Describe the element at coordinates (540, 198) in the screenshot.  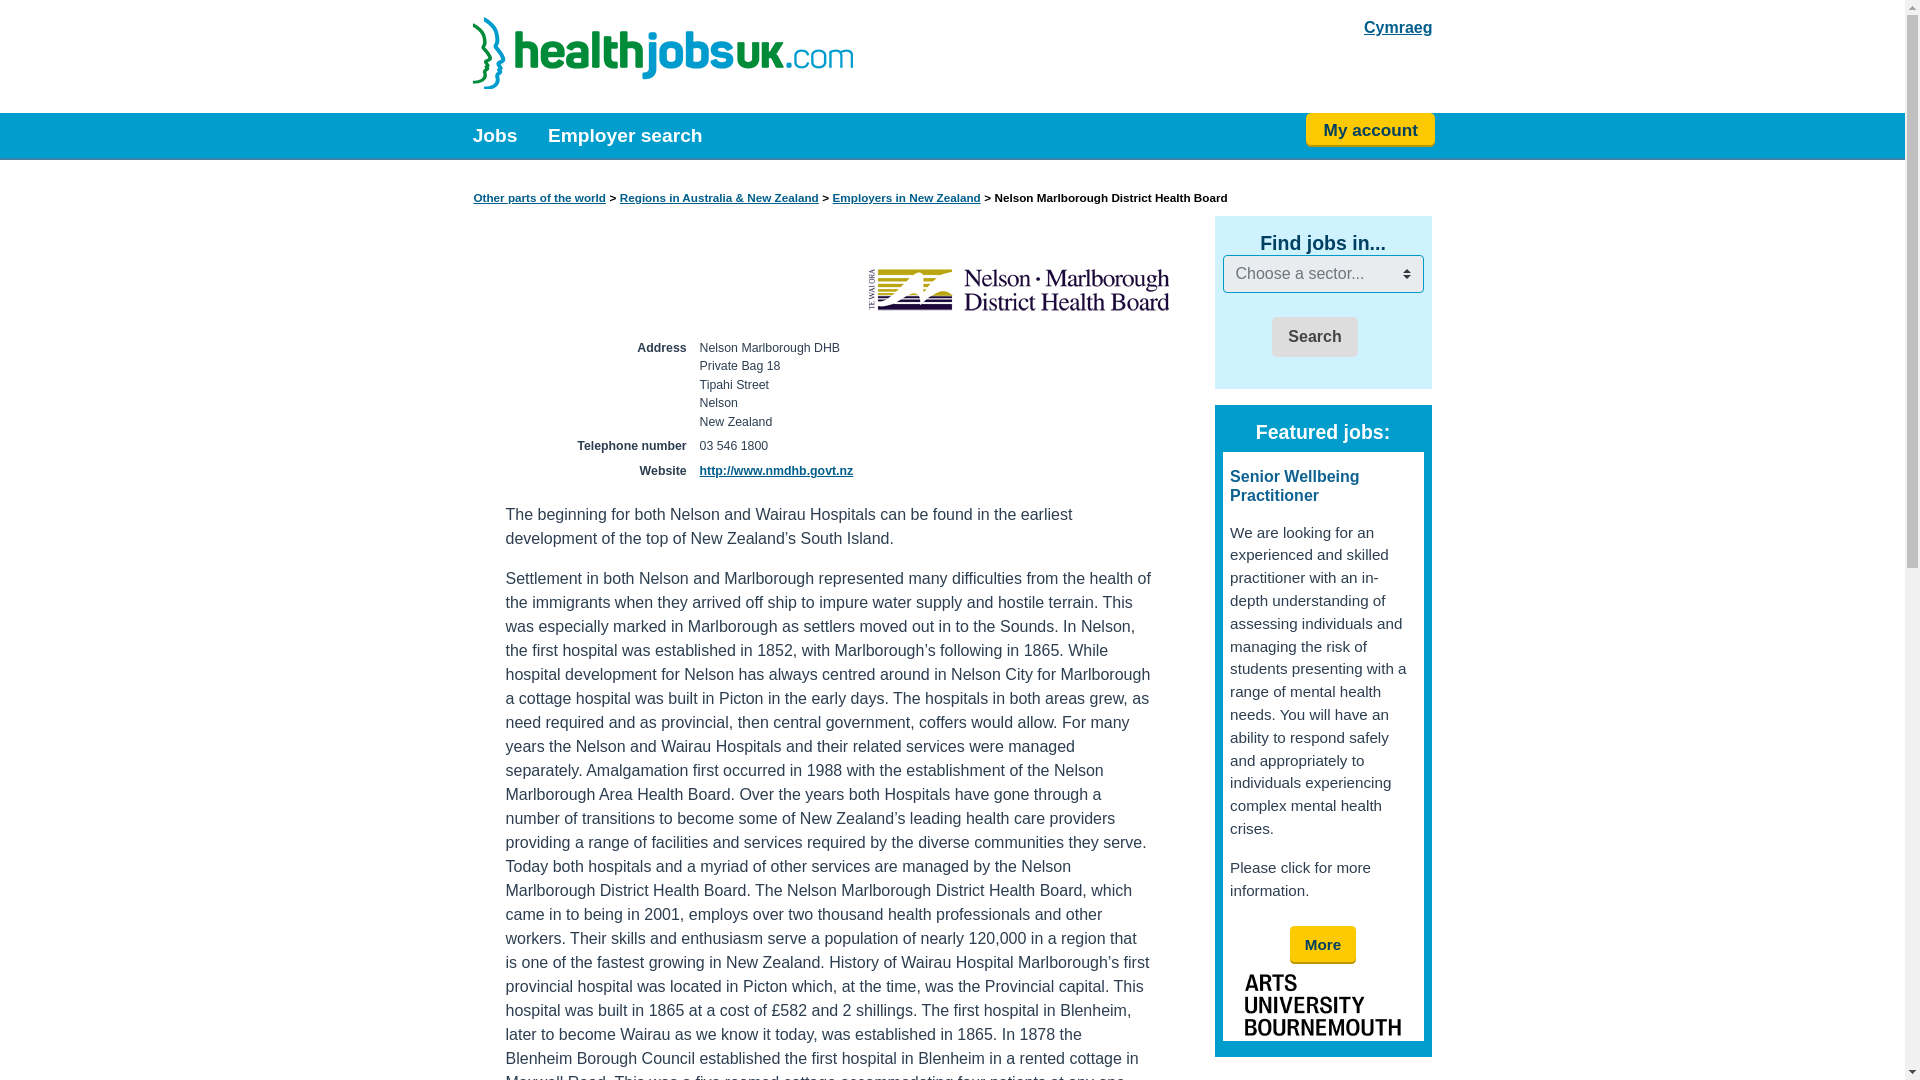
I see `Go back to Other parts of the world` at that location.